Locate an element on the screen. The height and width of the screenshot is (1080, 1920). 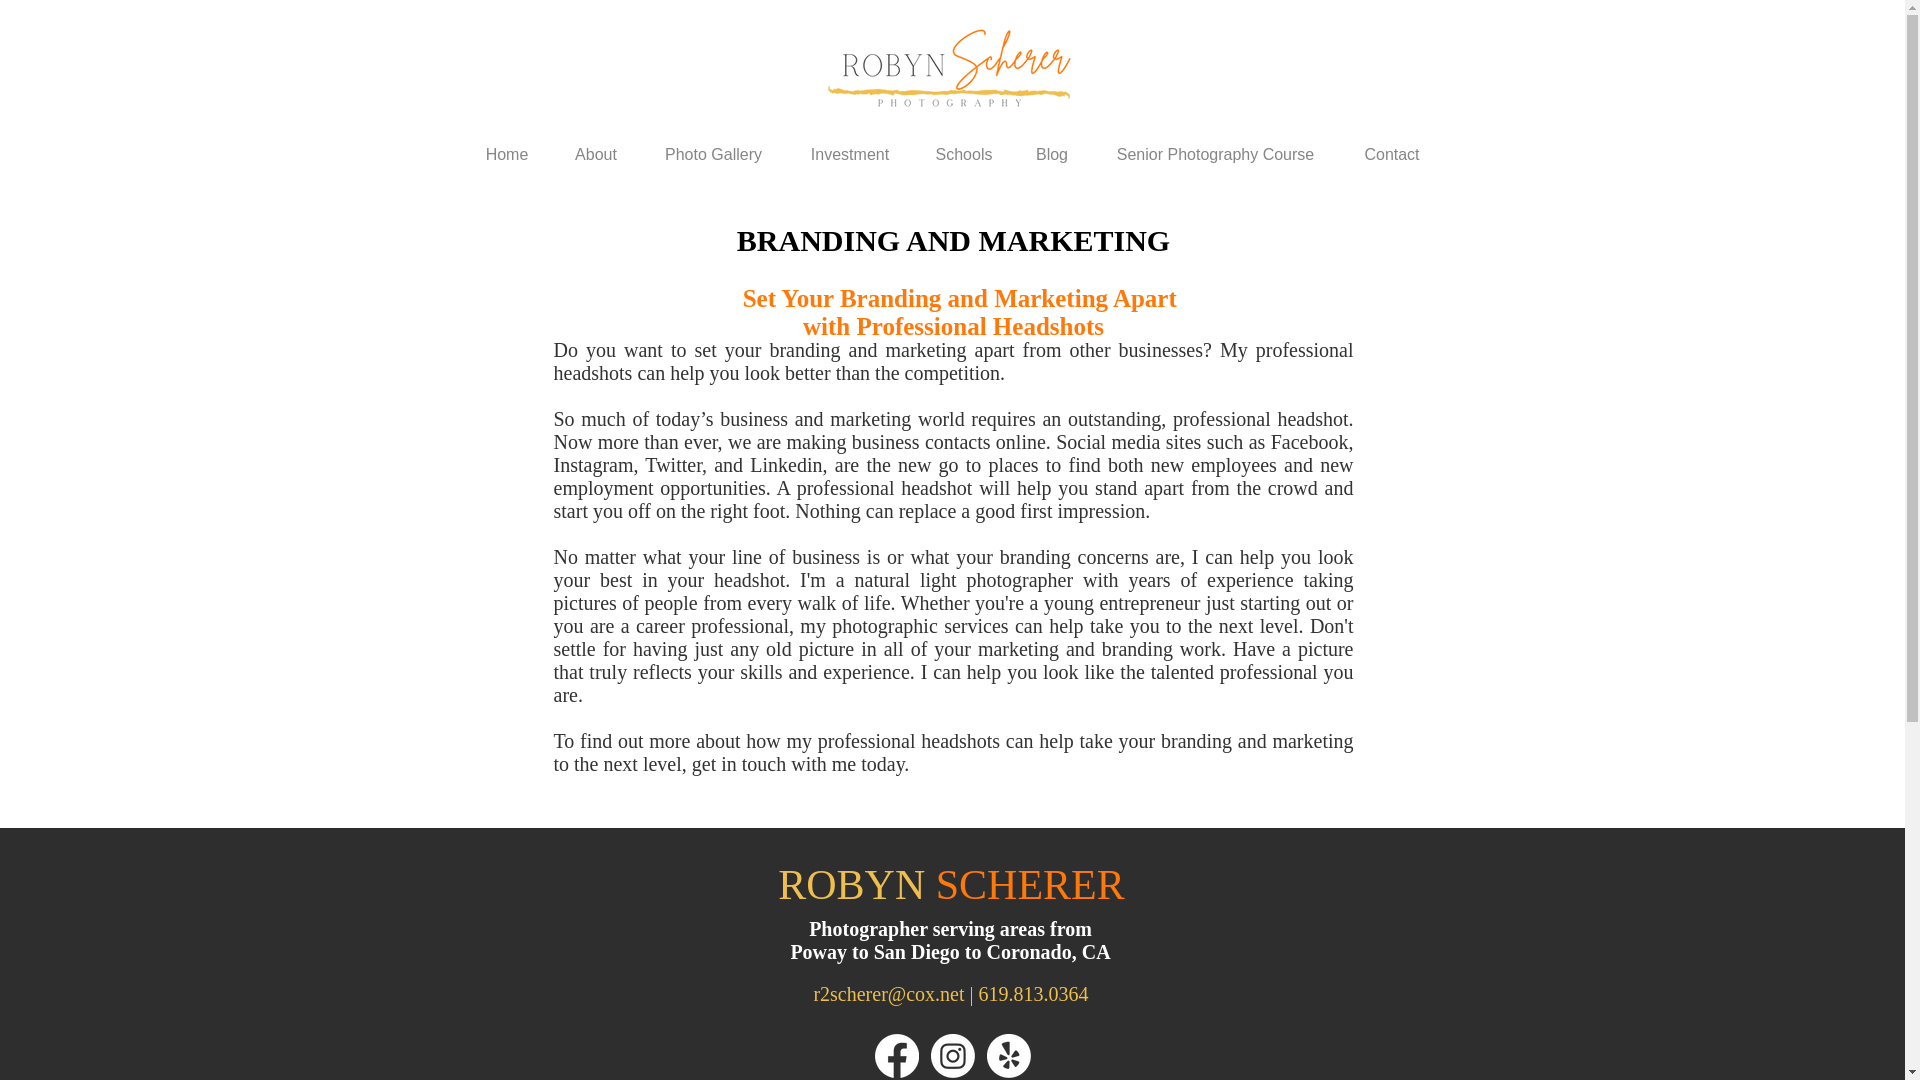
Home is located at coordinates (506, 146).